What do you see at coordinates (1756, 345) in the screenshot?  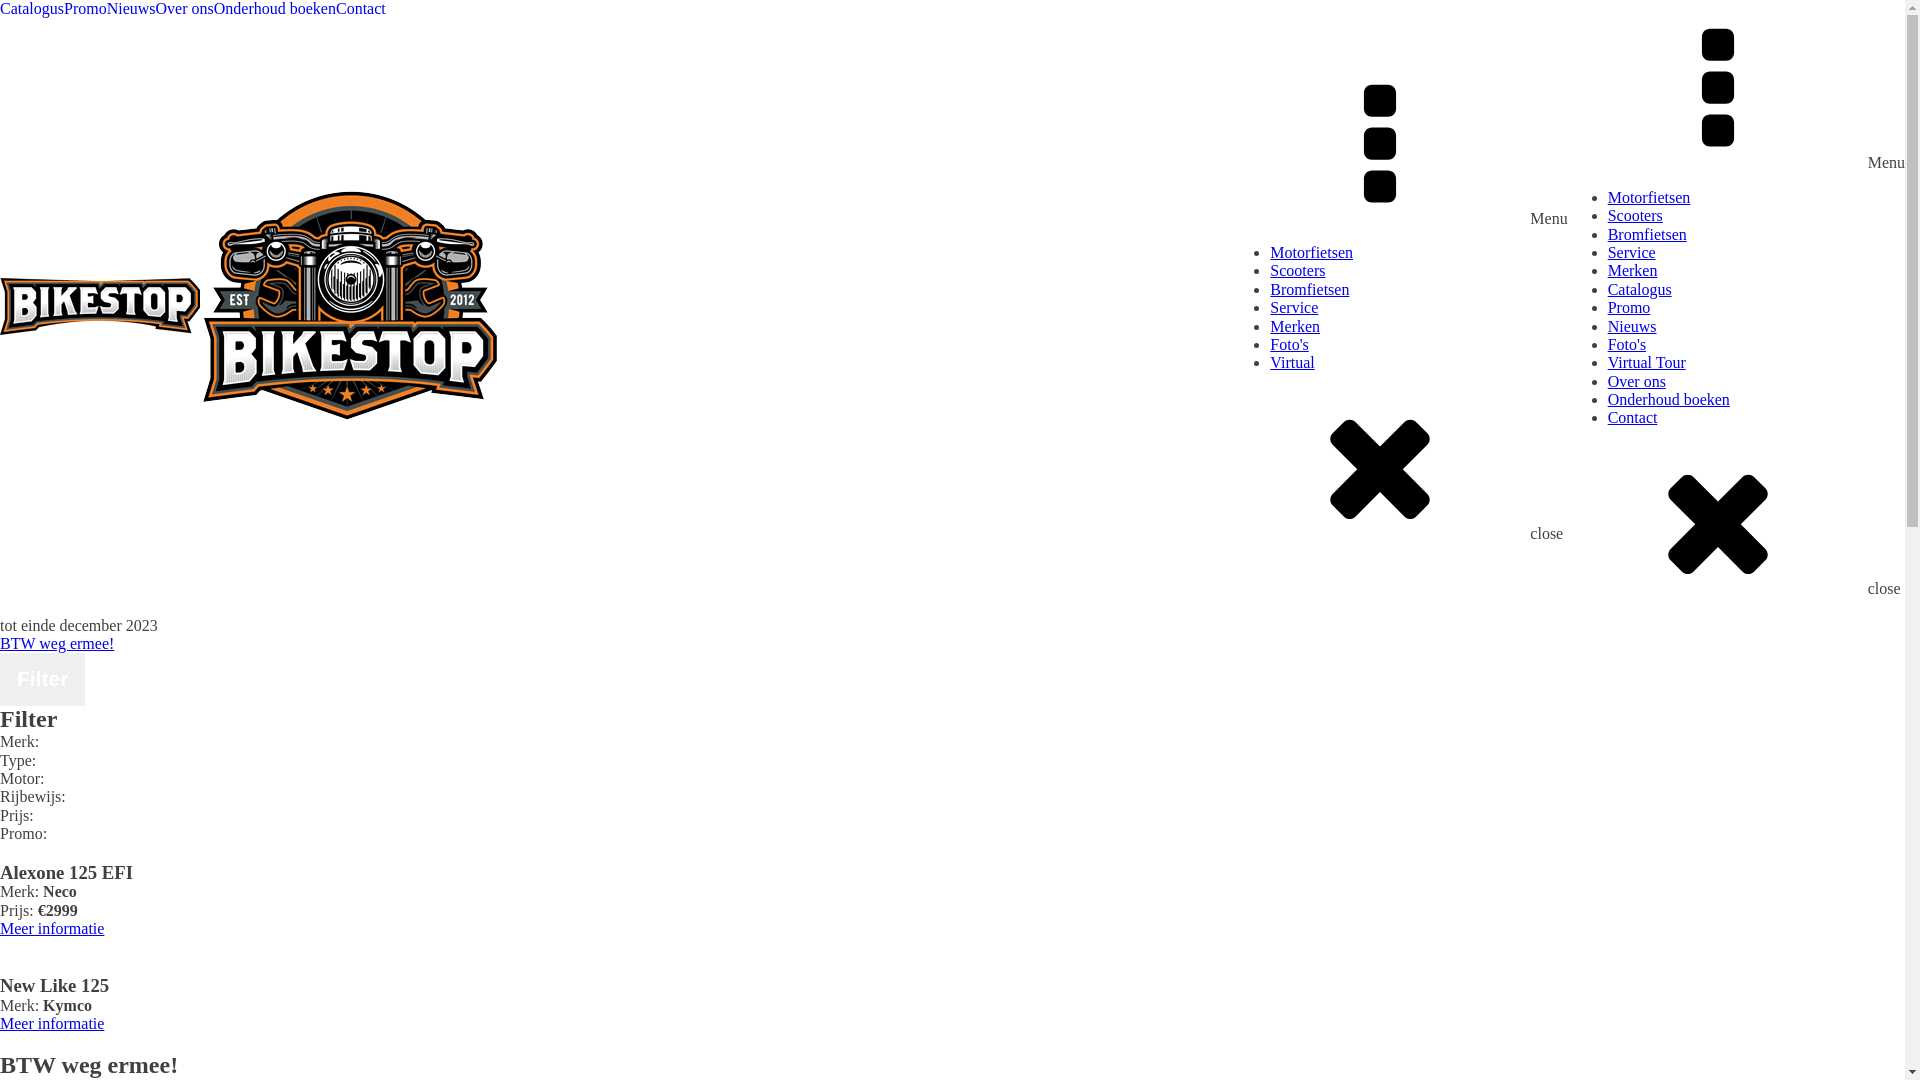 I see `Foto's` at bounding box center [1756, 345].